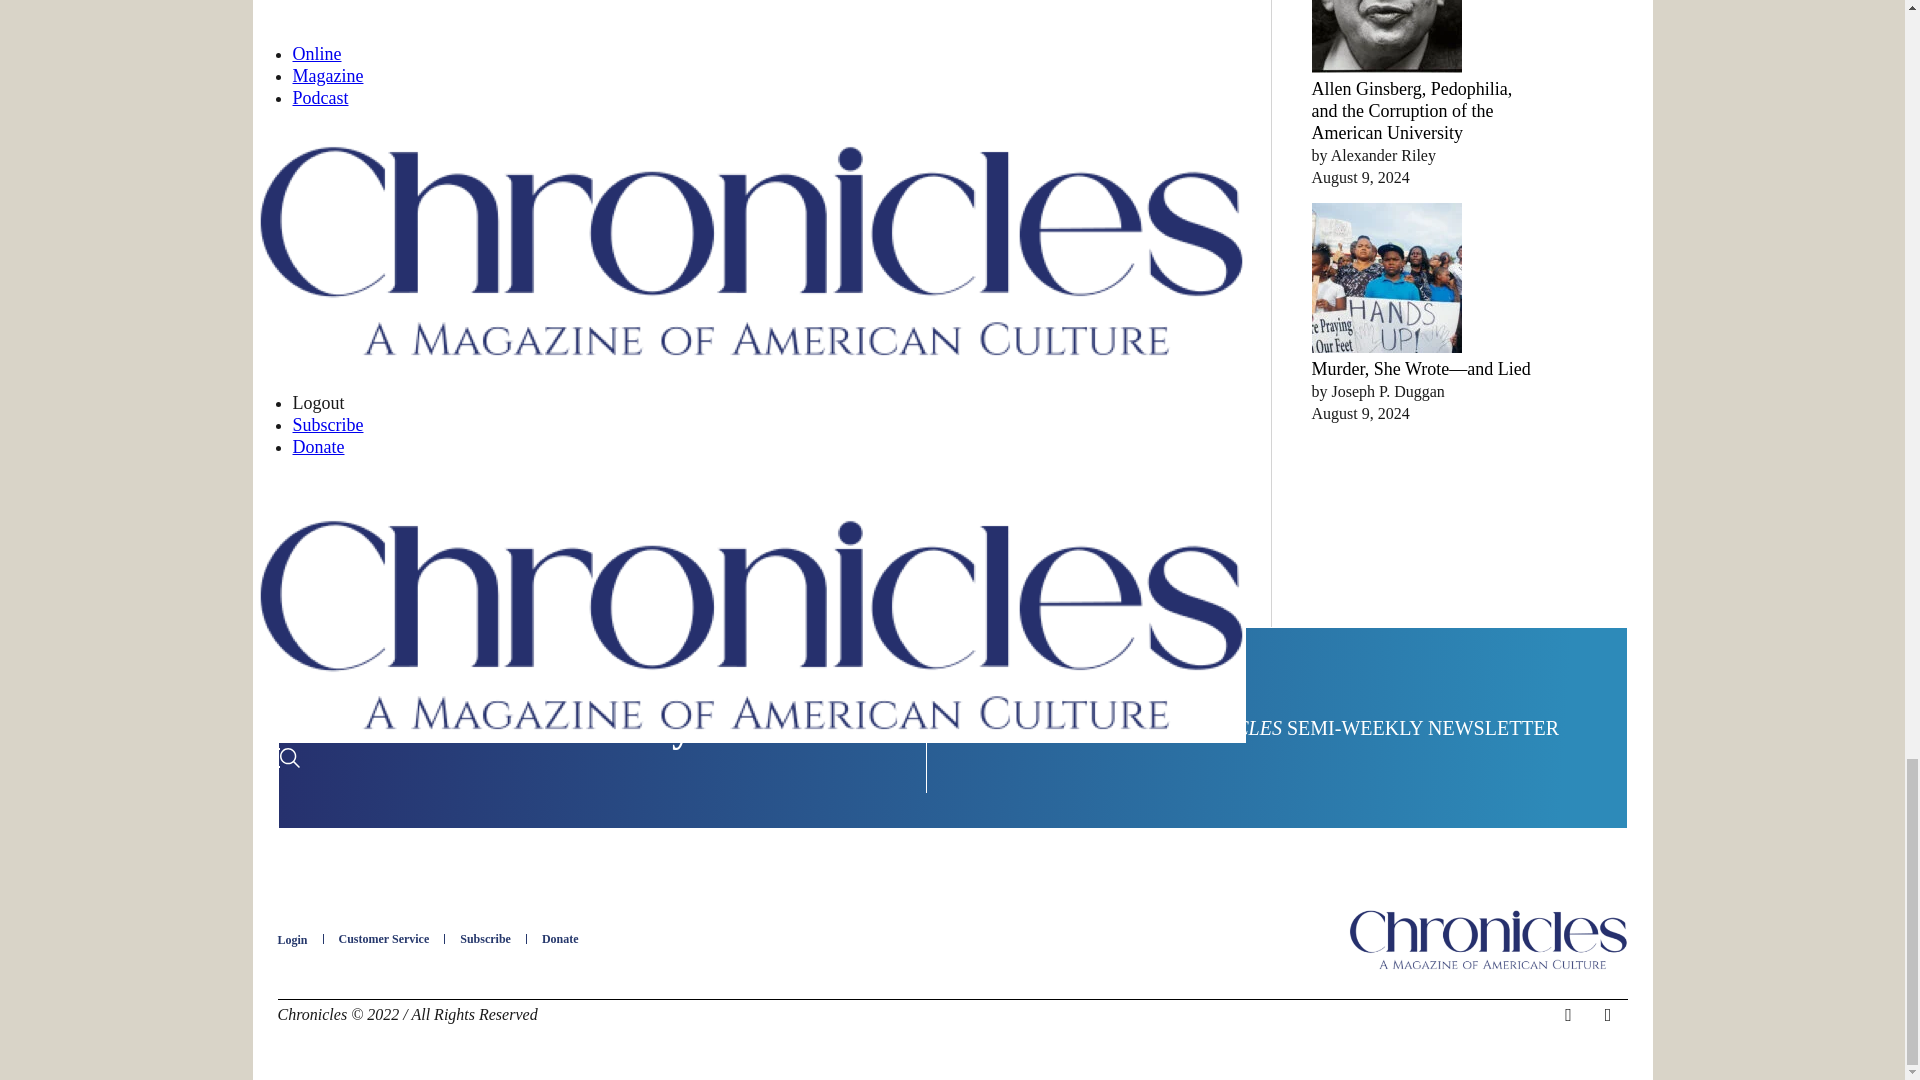 The image size is (1920, 1080). What do you see at coordinates (384, 939) in the screenshot?
I see `Customer Service` at bounding box center [384, 939].